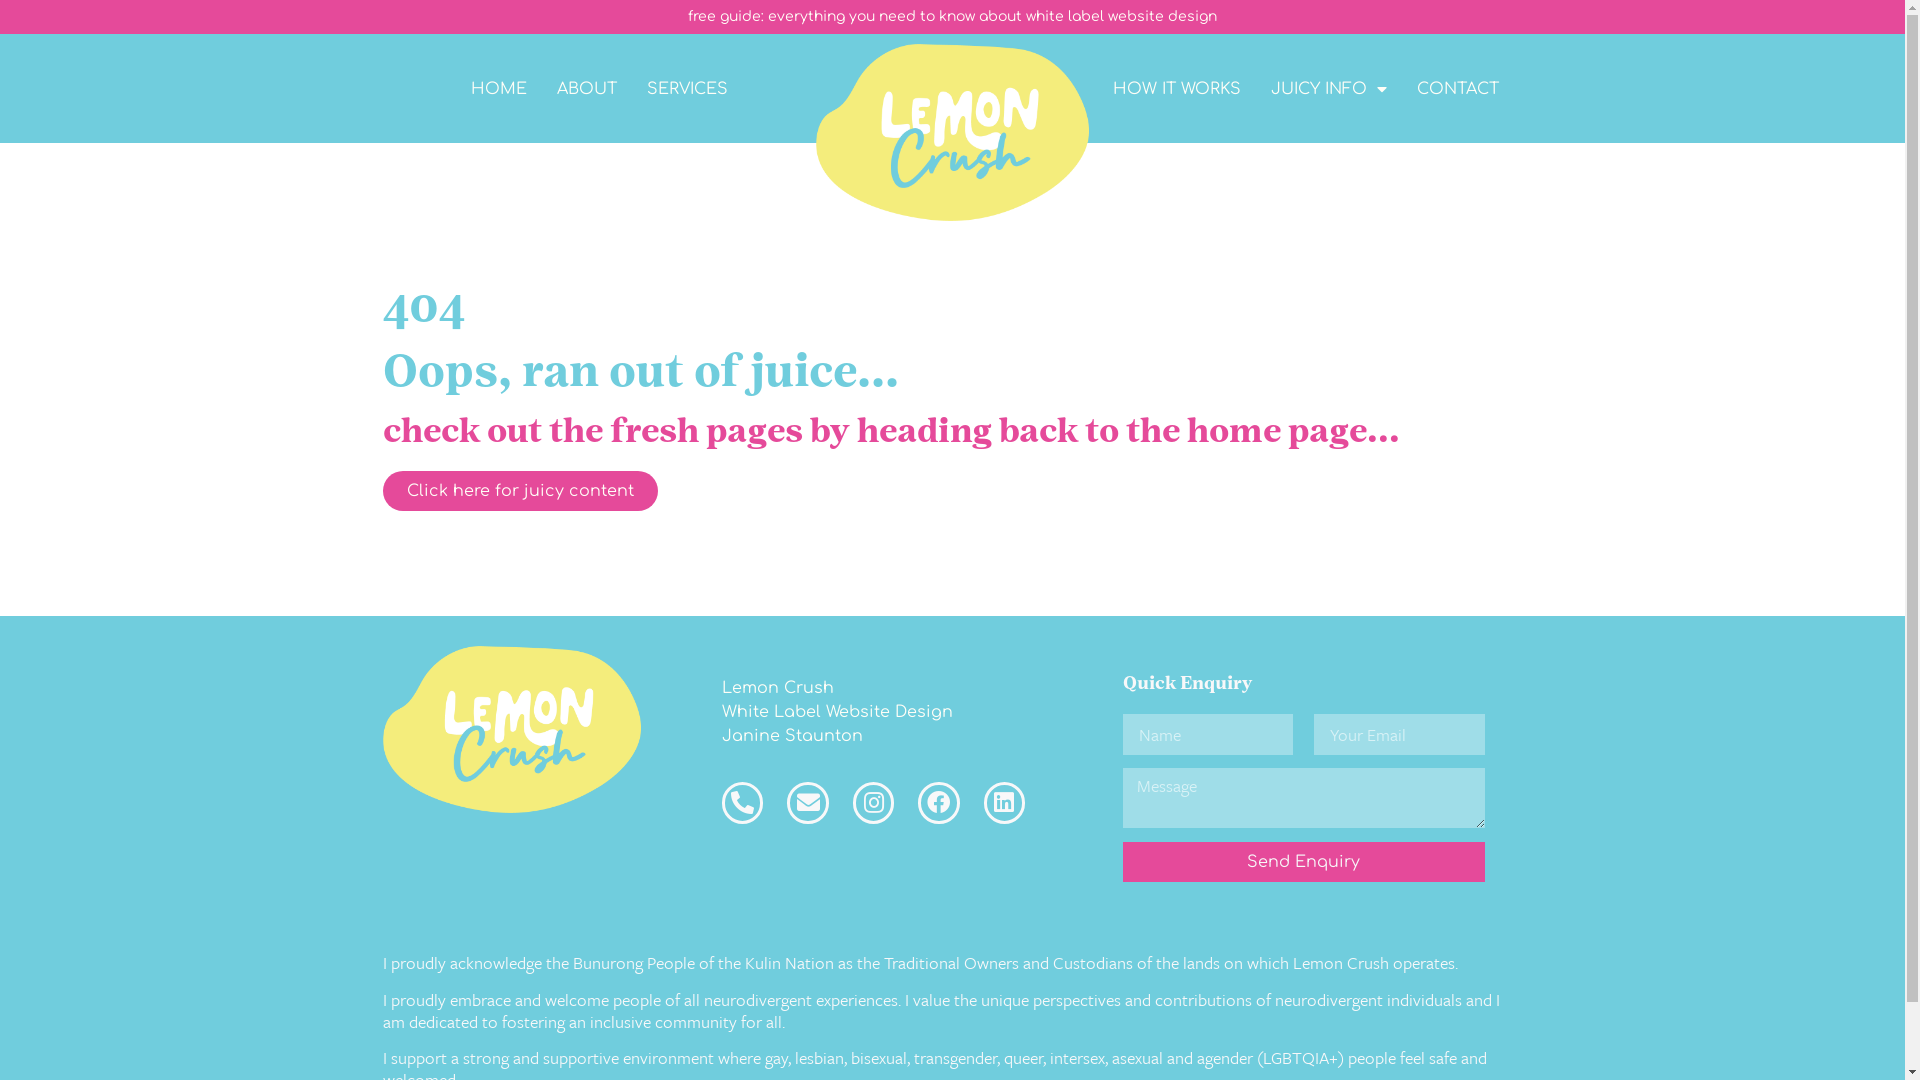  Describe the element at coordinates (520, 491) in the screenshot. I see `Click here for juicy content` at that location.